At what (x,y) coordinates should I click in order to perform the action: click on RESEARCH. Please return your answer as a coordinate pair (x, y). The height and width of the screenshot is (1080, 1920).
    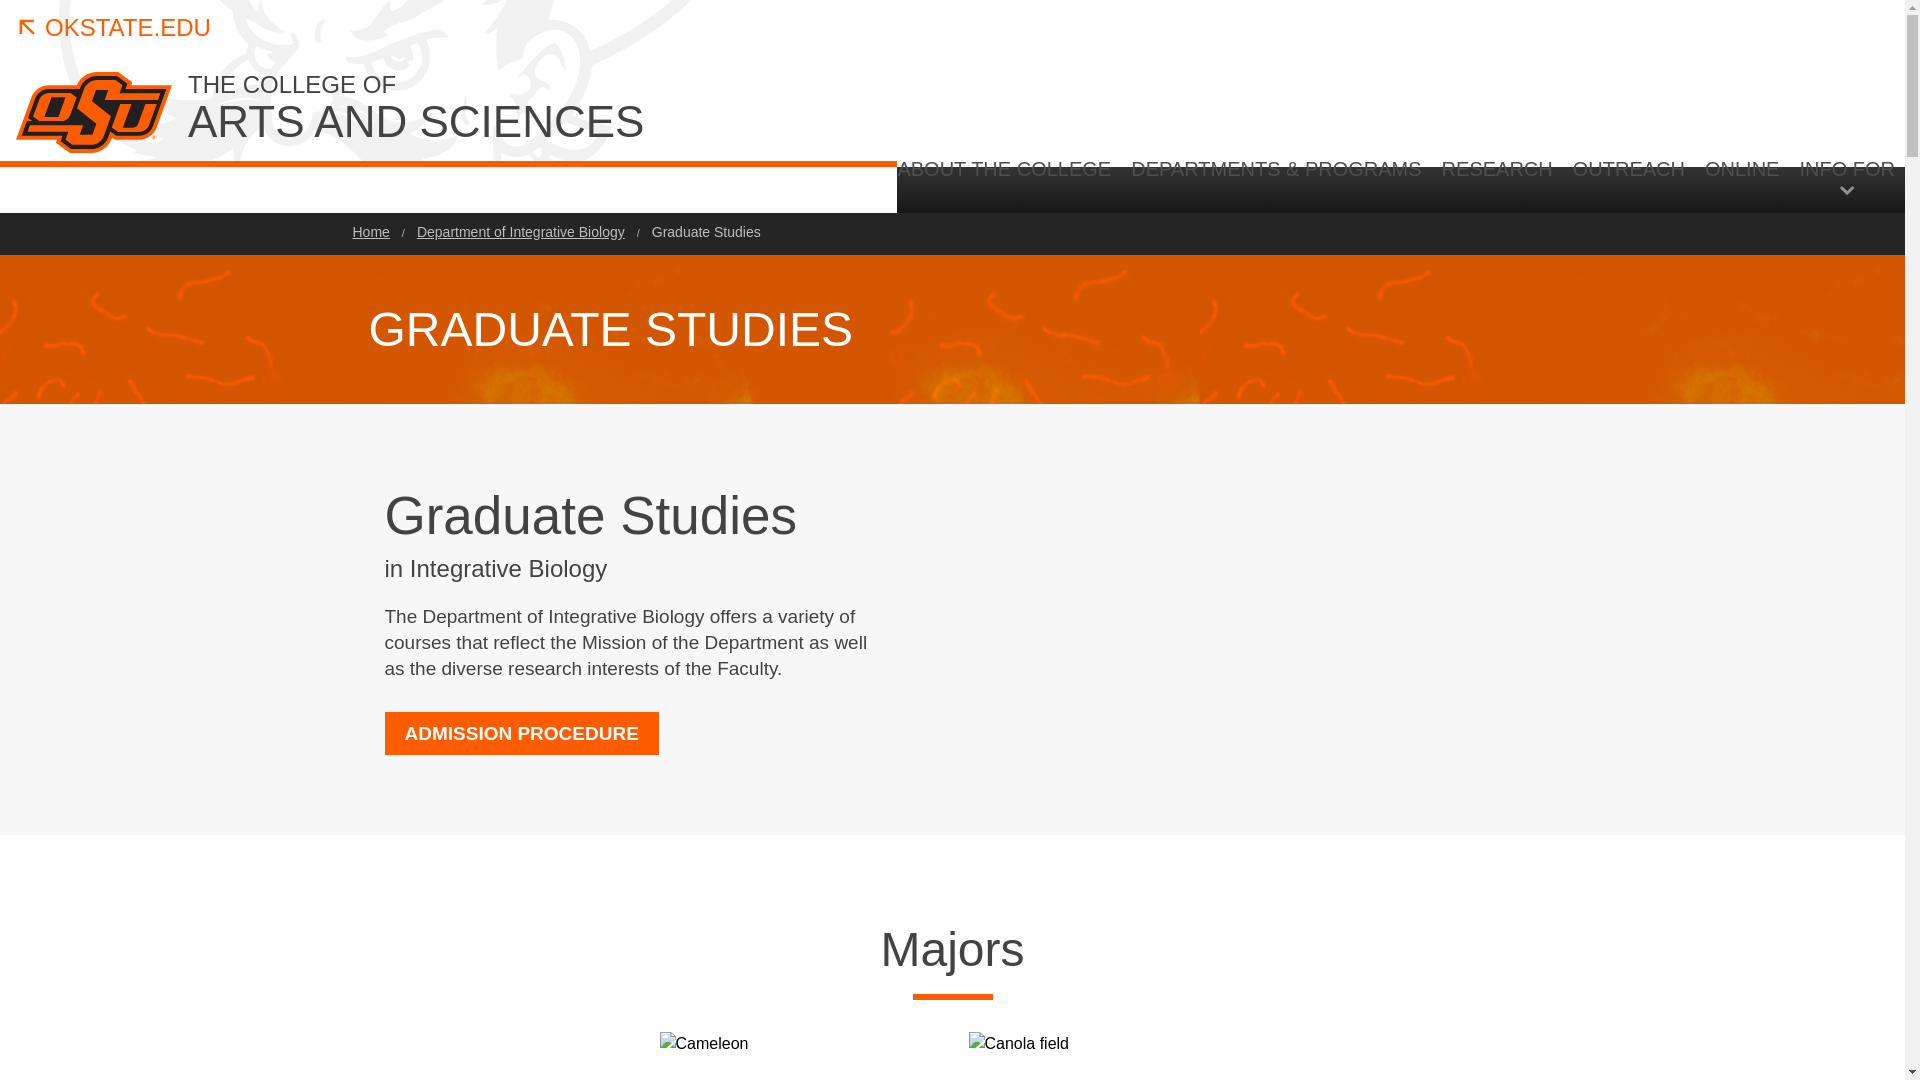
    Looking at the image, I should click on (113, 28).